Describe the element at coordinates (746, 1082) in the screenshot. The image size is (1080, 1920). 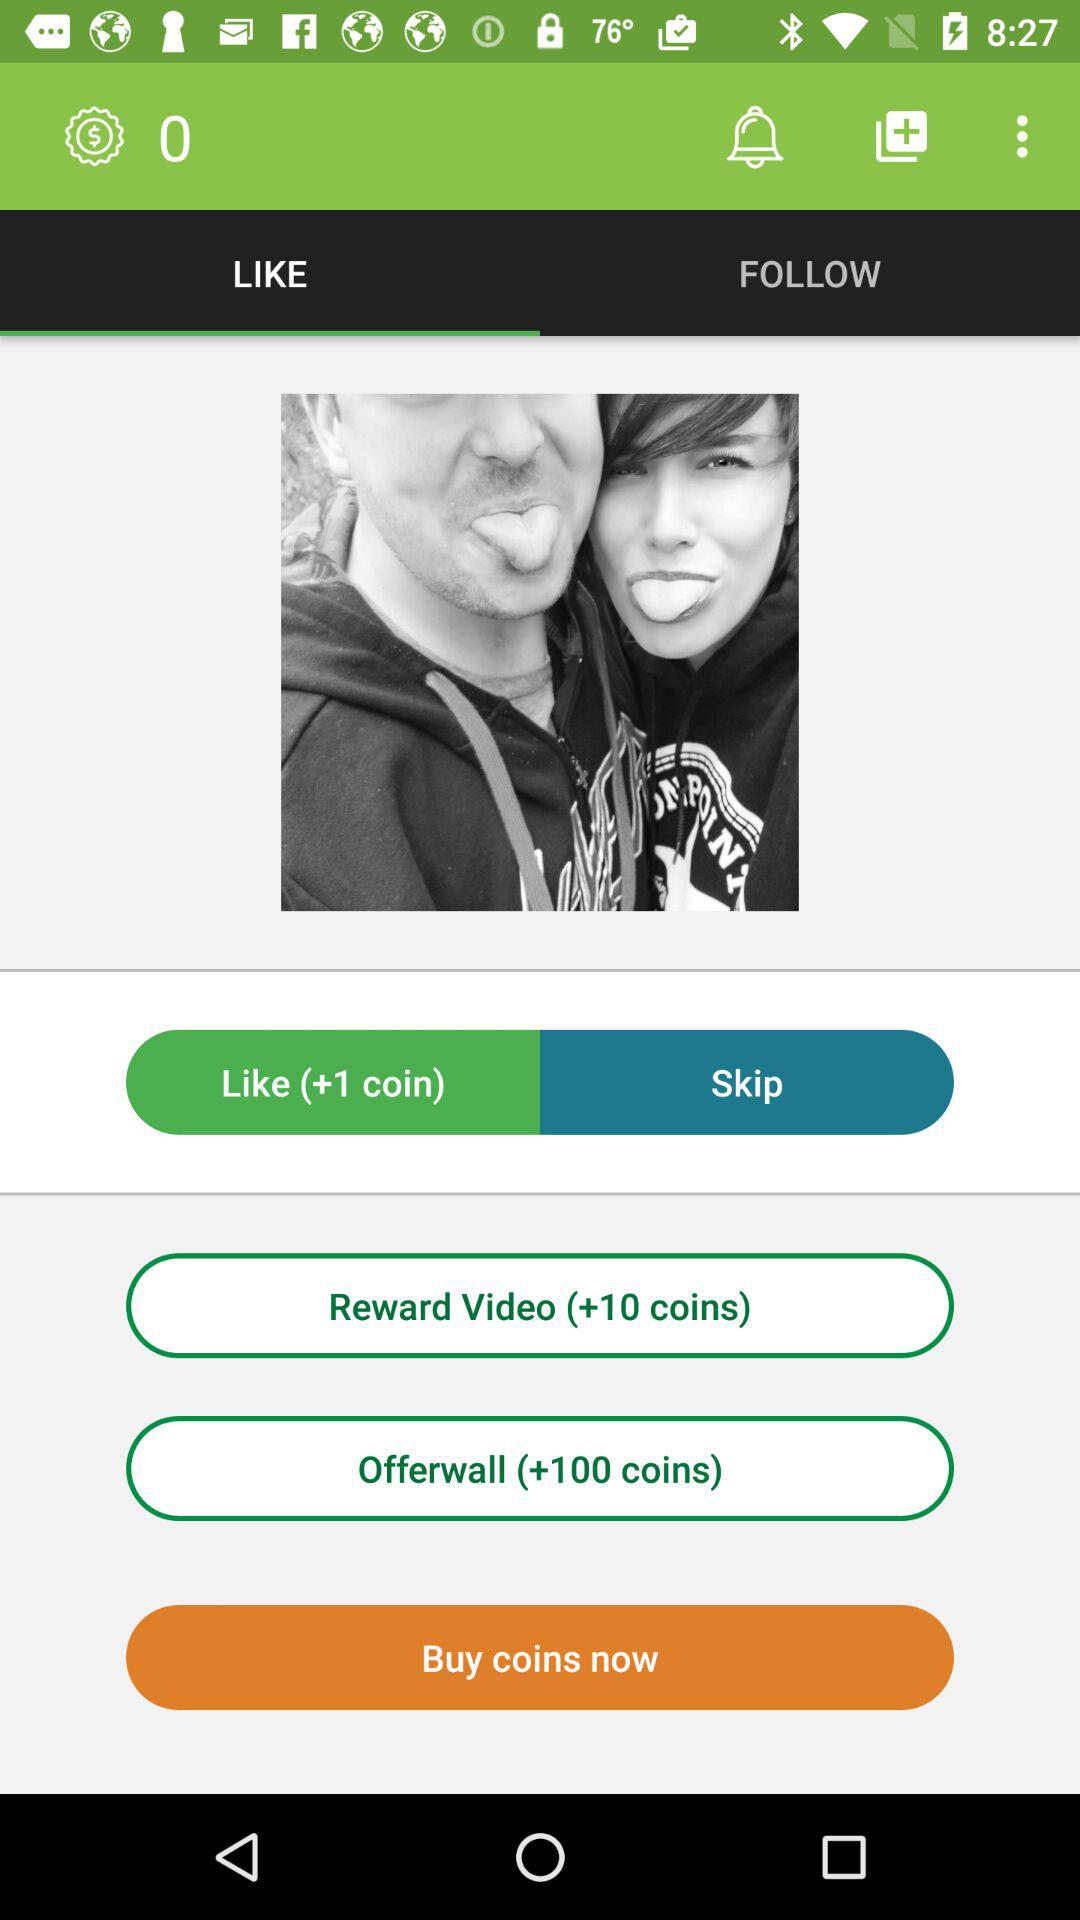
I see `flip until skip item` at that location.